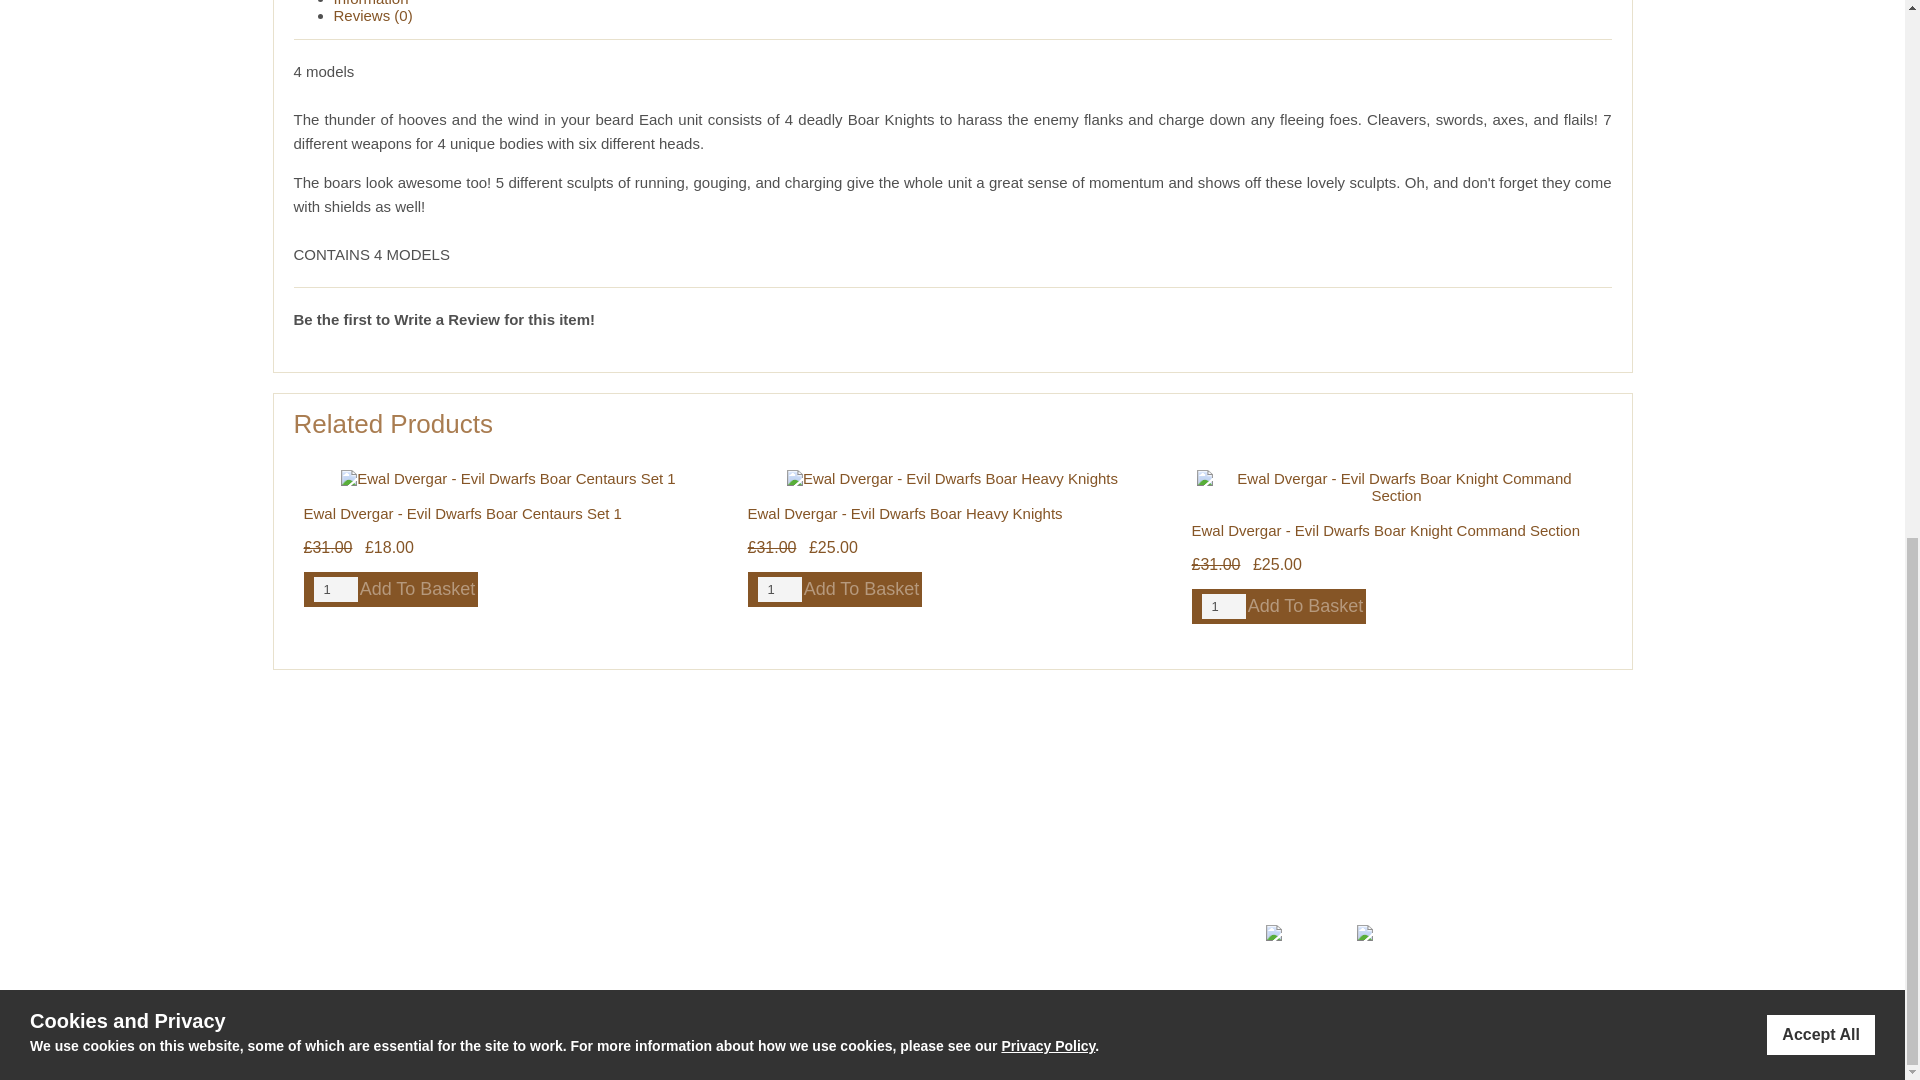  What do you see at coordinates (1386, 530) in the screenshot?
I see `Ewal Dvergar - Evil Dwarfs Boar Knight Command Section` at bounding box center [1386, 530].